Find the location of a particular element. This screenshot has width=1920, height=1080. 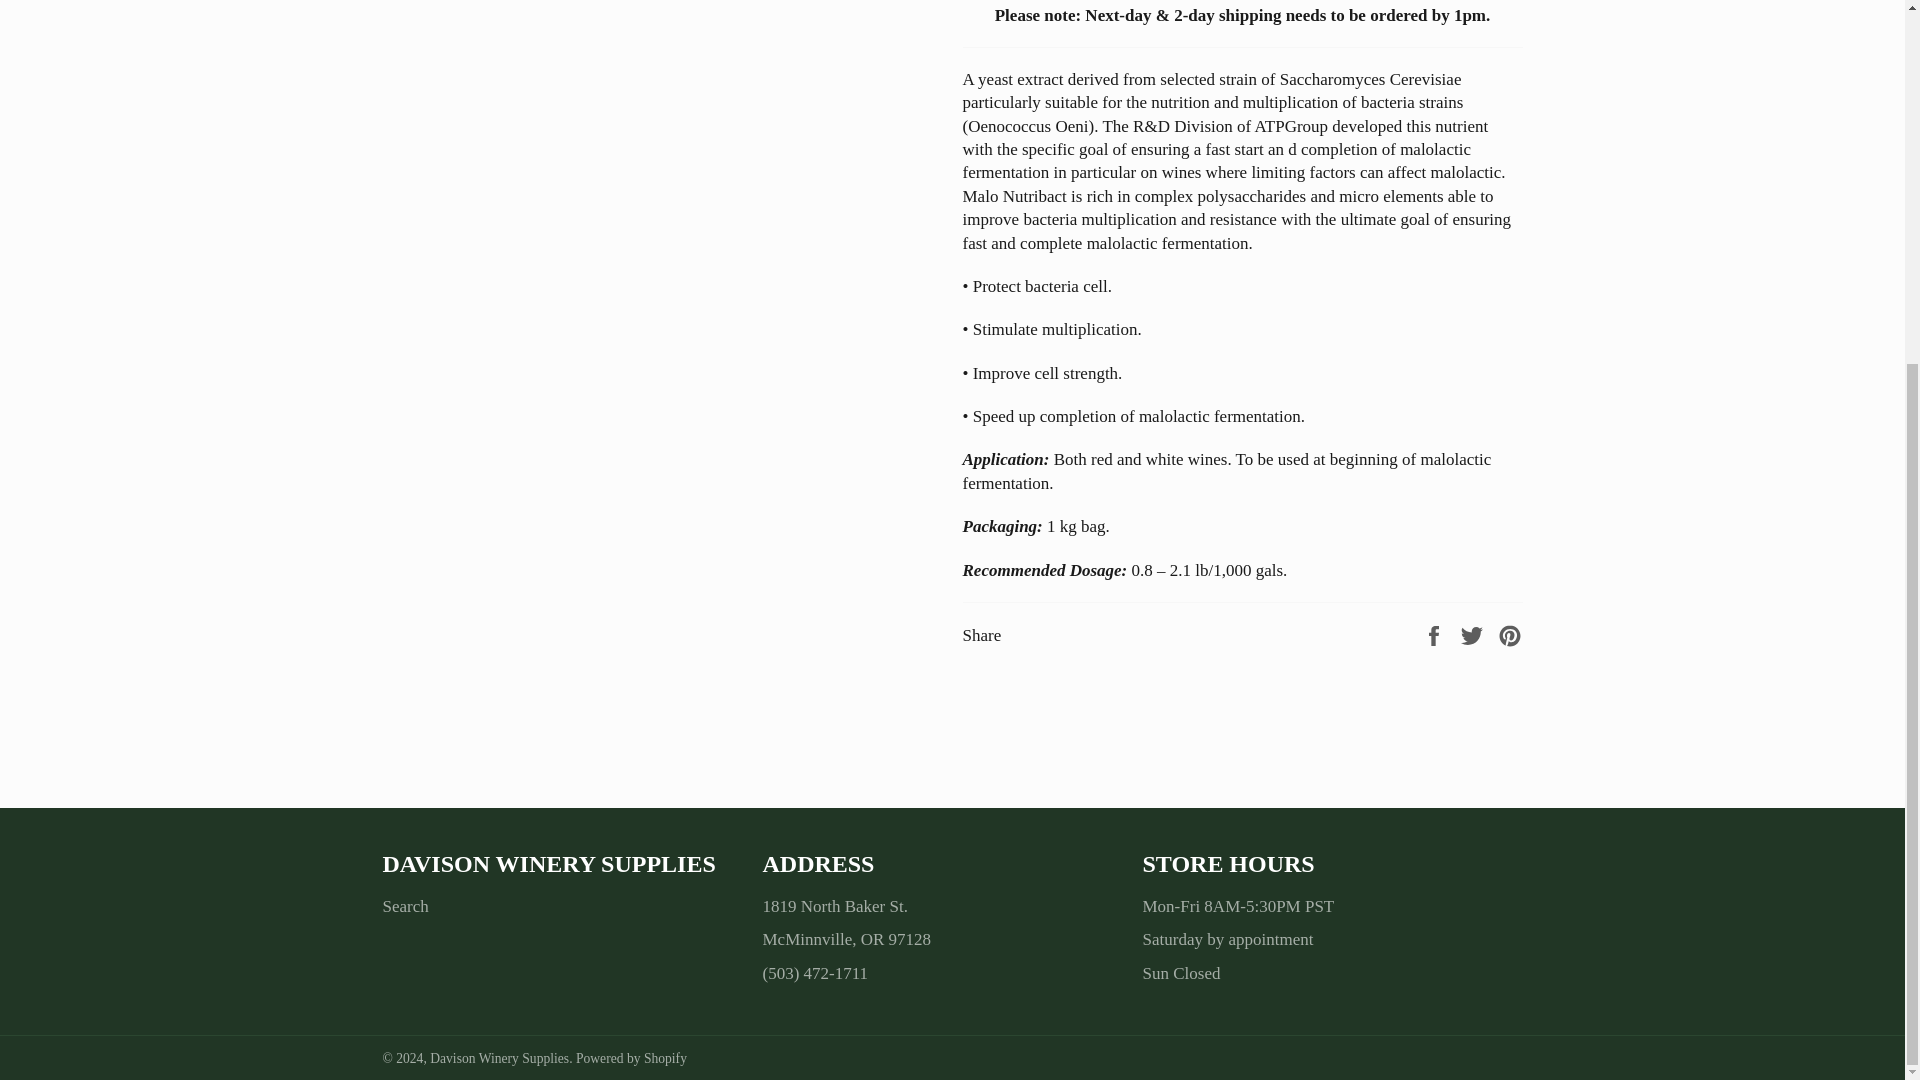

Share on Facebook is located at coordinates (1436, 634).